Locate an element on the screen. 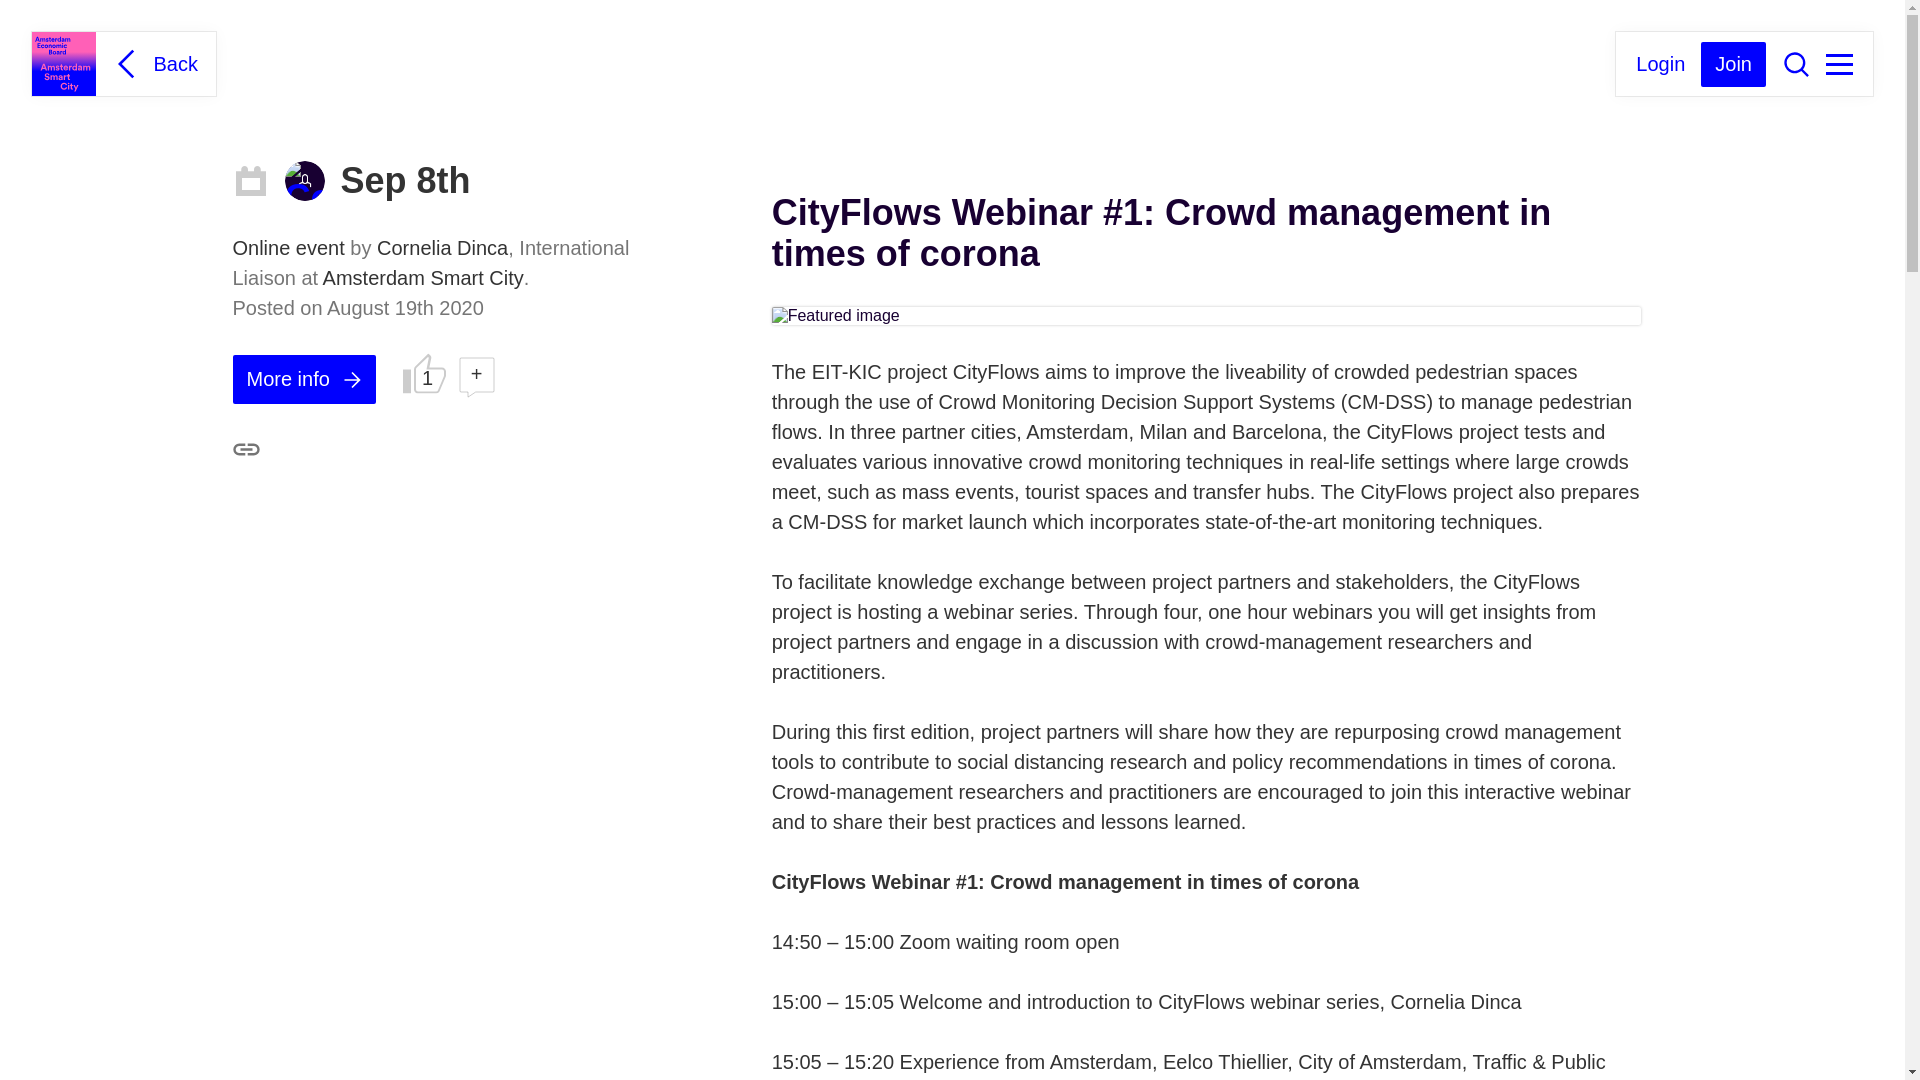 This screenshot has width=1920, height=1080. Amsterdam Smart City is located at coordinates (423, 278).